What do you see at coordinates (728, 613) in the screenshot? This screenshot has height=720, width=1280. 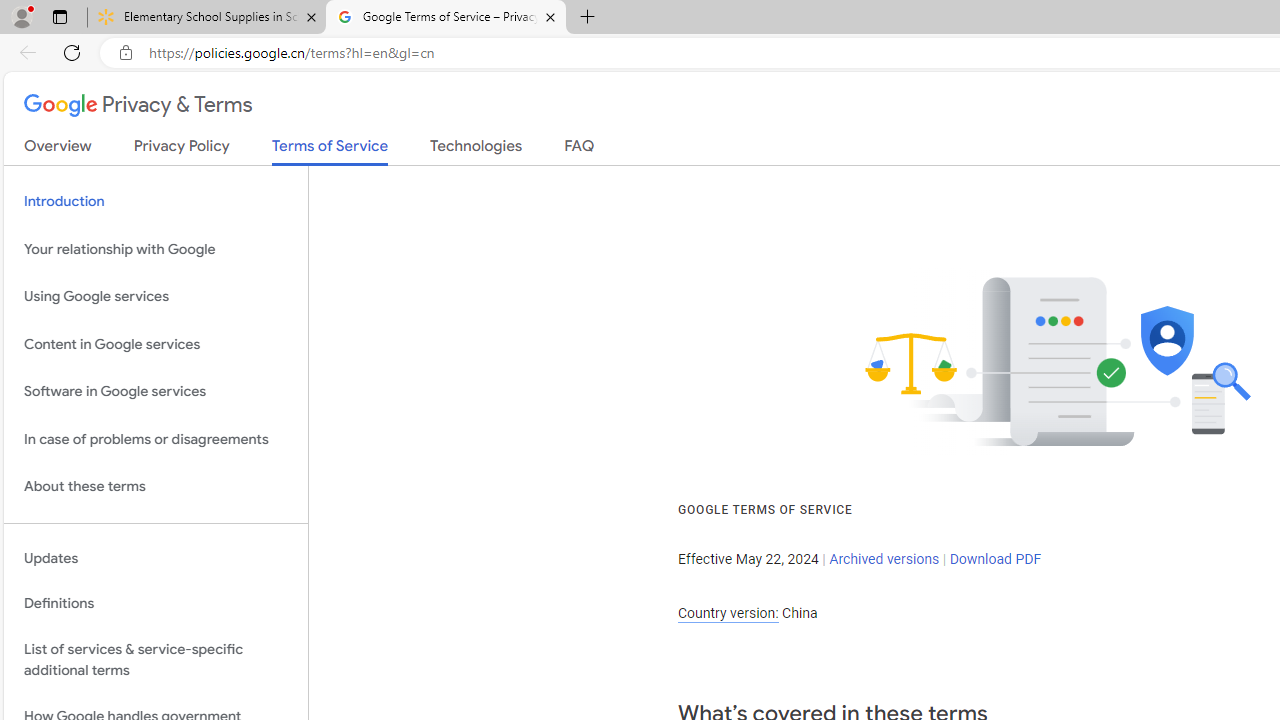 I see `Country version:` at bounding box center [728, 613].